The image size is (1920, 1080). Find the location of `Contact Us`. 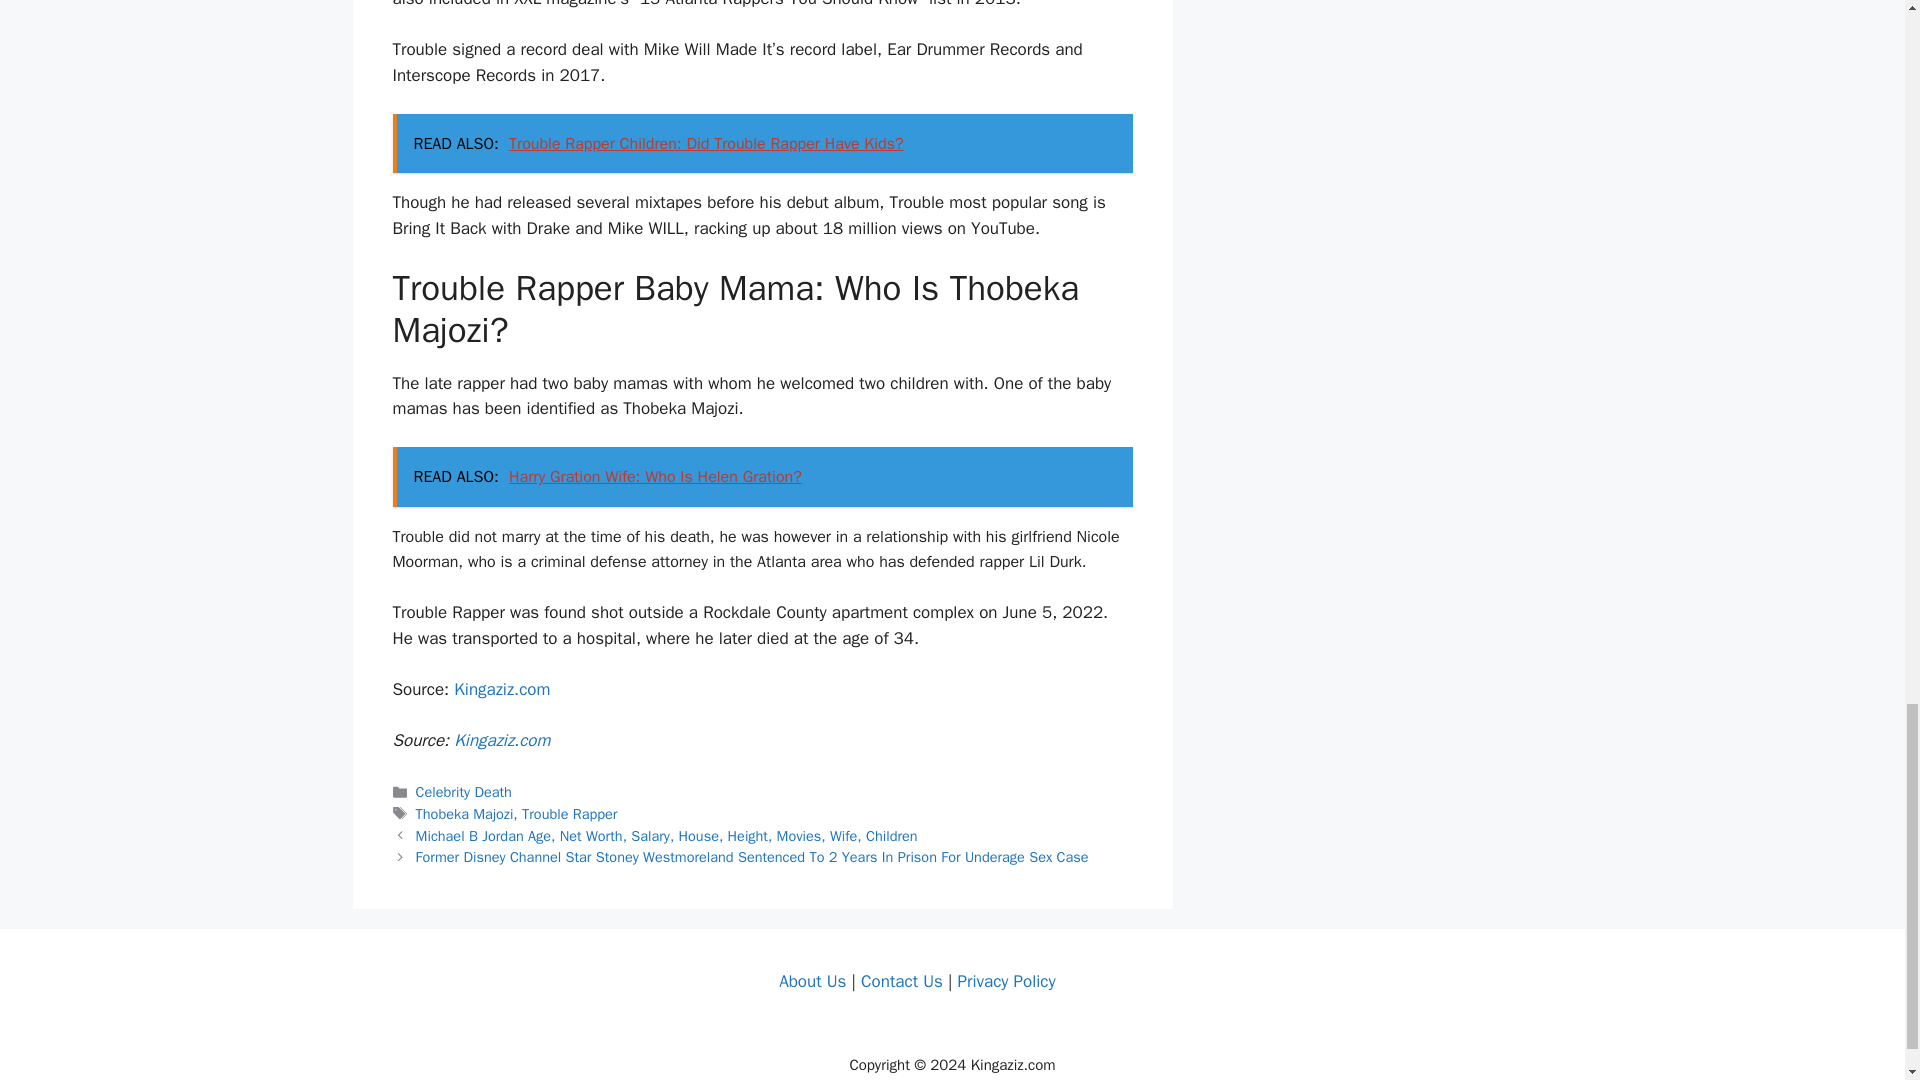

Contact Us is located at coordinates (901, 981).